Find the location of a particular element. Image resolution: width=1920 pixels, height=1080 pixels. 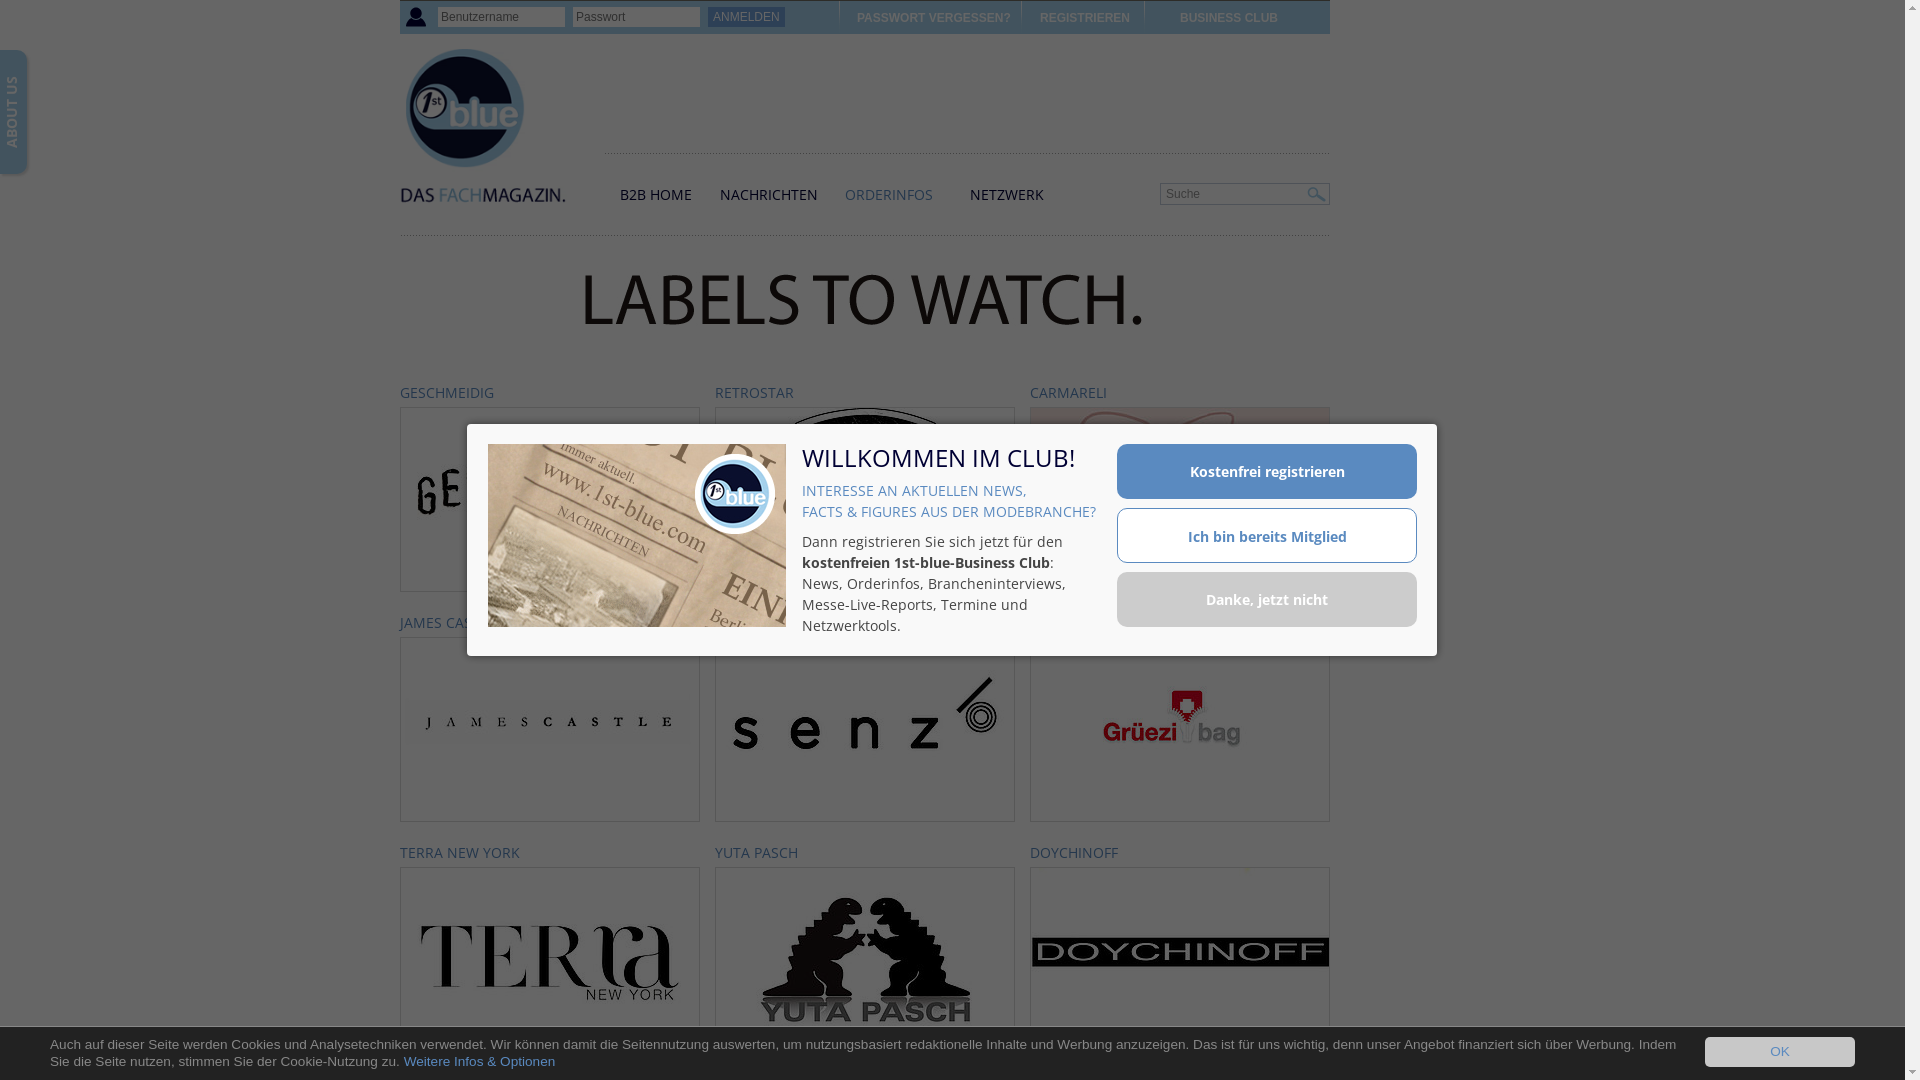

1ST-BLUE is located at coordinates (500, 136).